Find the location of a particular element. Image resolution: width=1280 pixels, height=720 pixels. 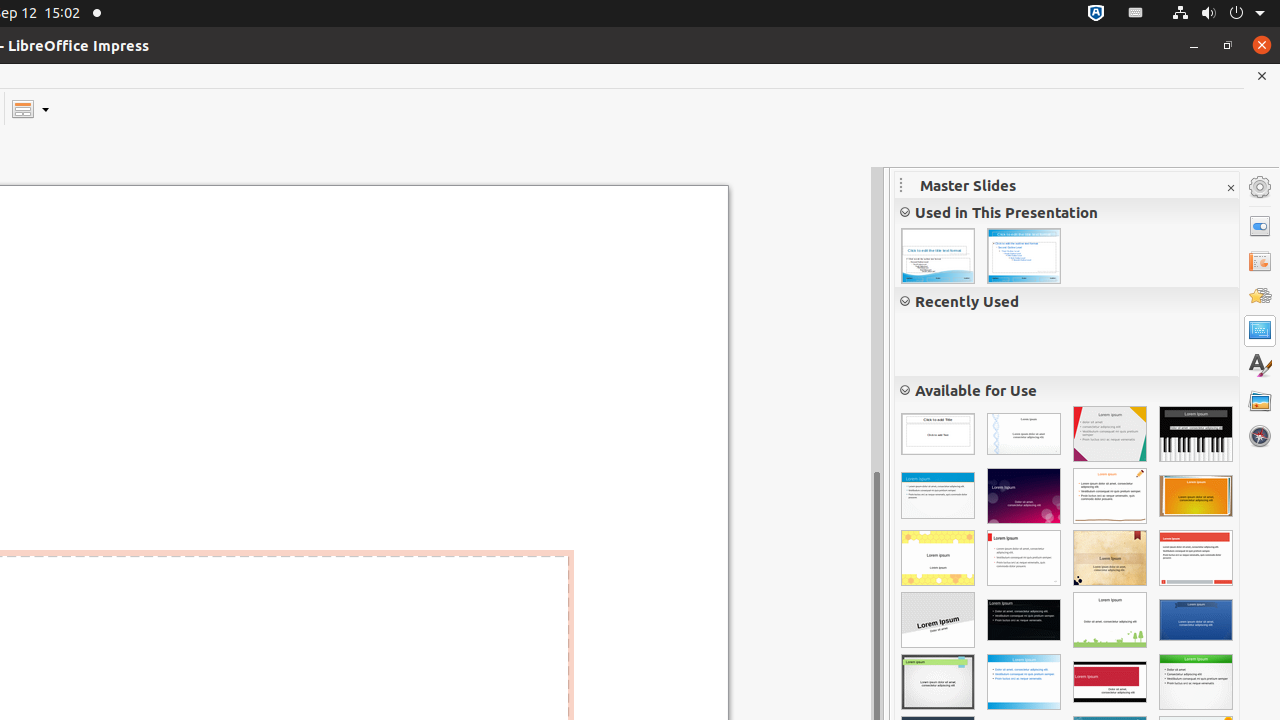

Vivid is located at coordinates (938, 496).